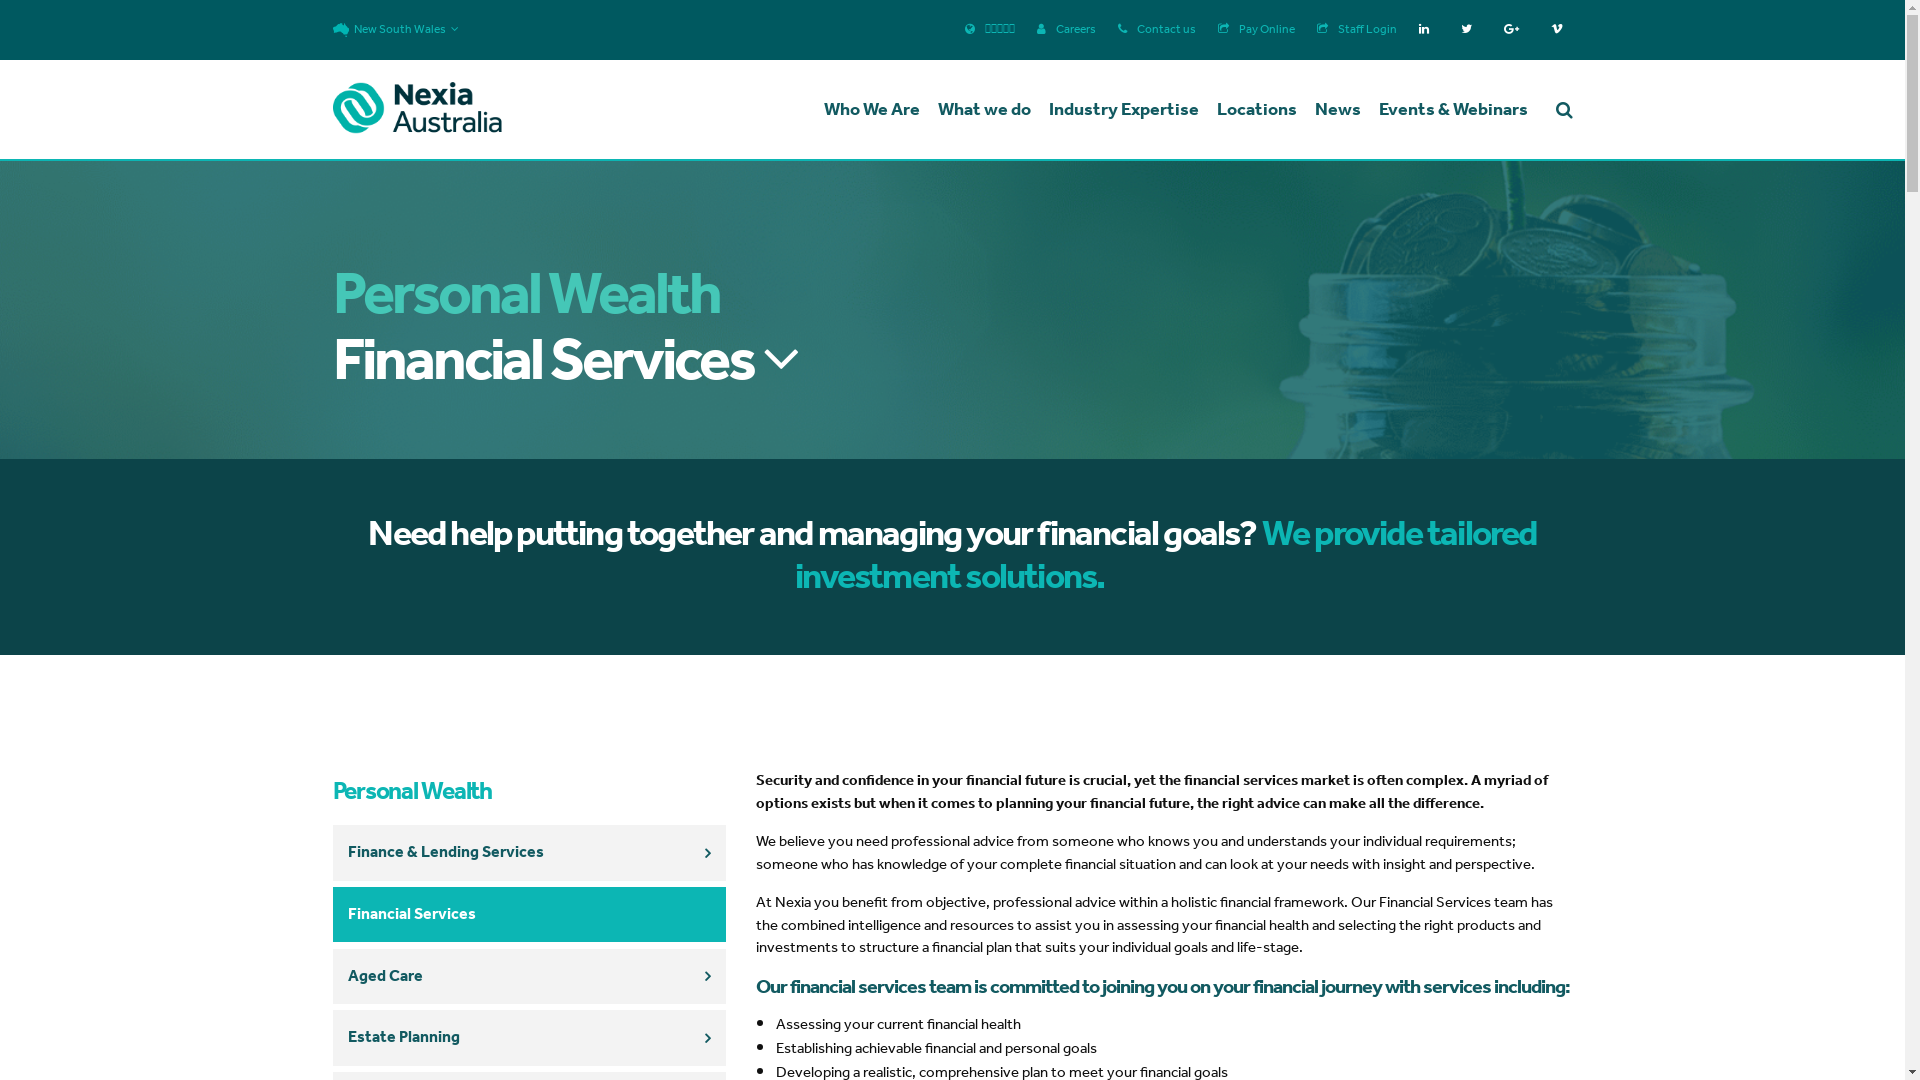 The height and width of the screenshot is (1080, 1920). I want to click on Financial Services, so click(530, 915).